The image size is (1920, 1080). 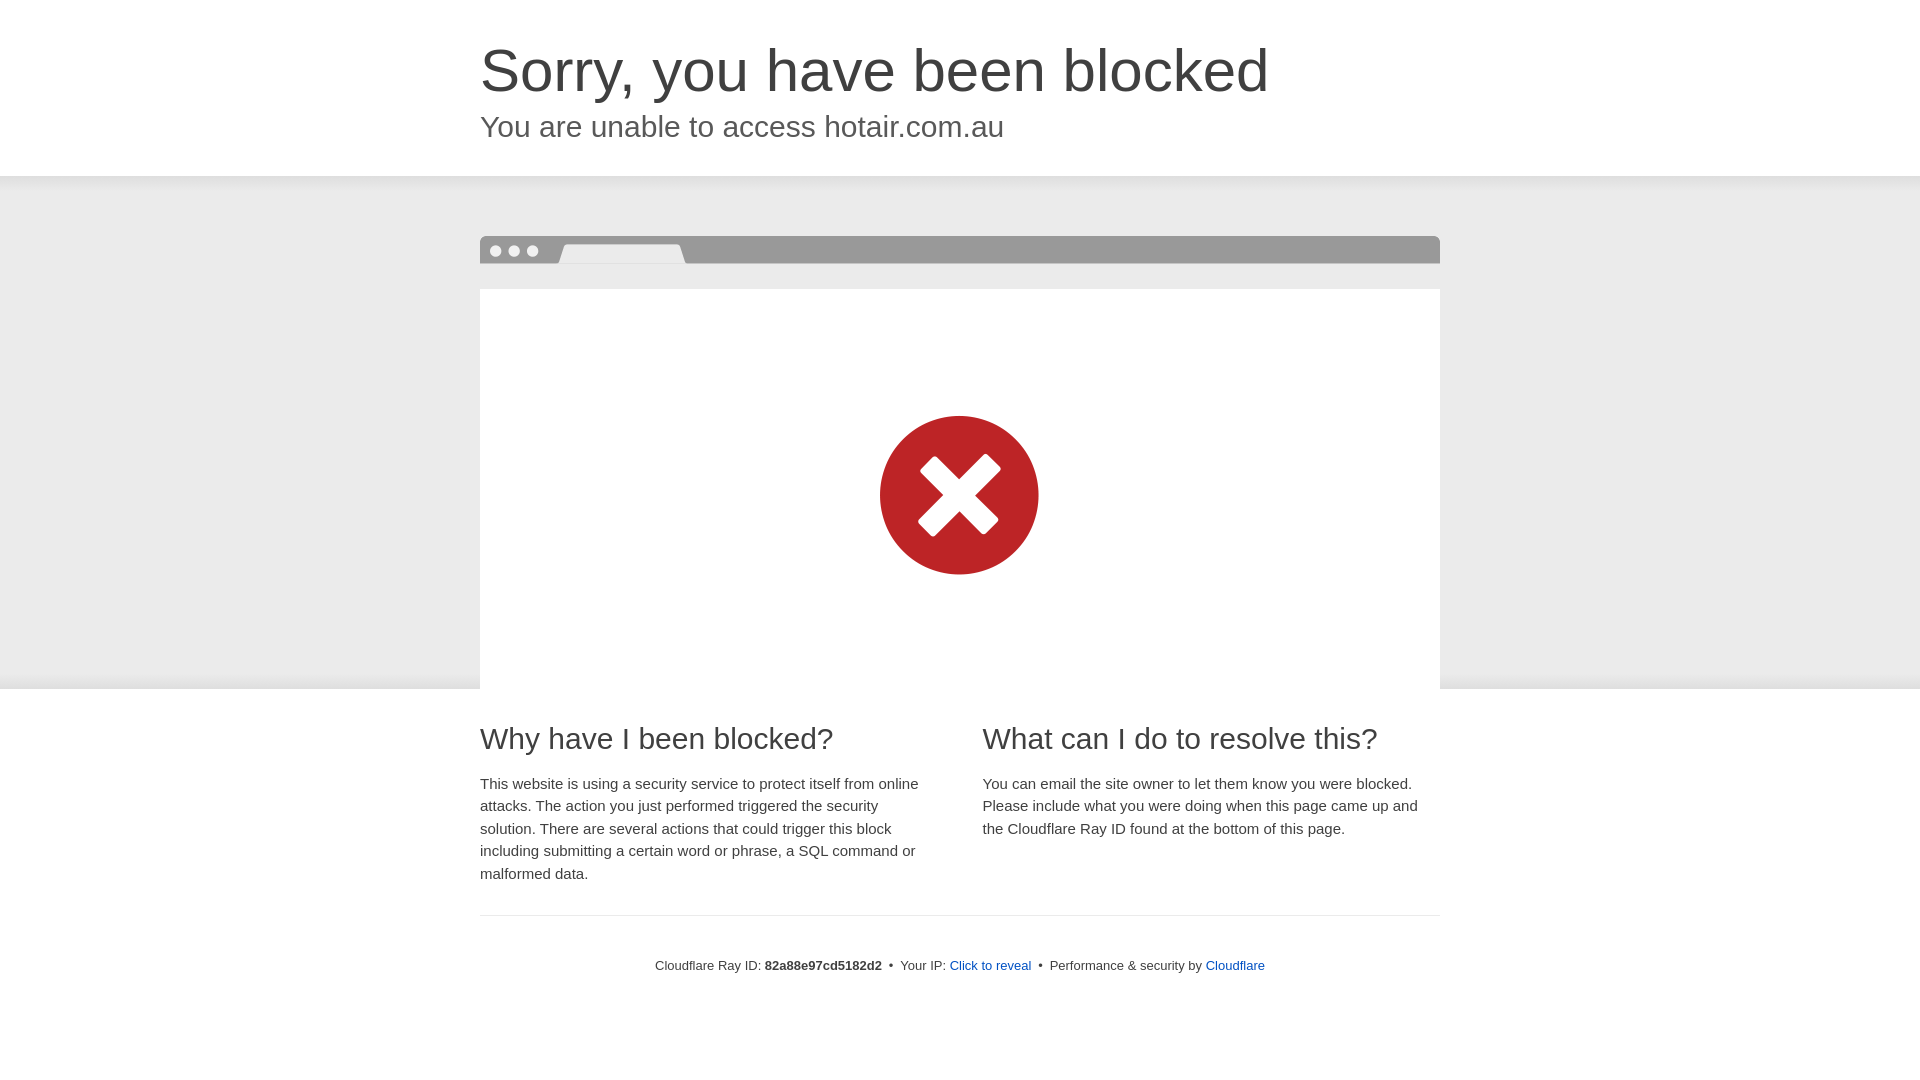 What do you see at coordinates (1236, 966) in the screenshot?
I see `Cloudflare` at bounding box center [1236, 966].